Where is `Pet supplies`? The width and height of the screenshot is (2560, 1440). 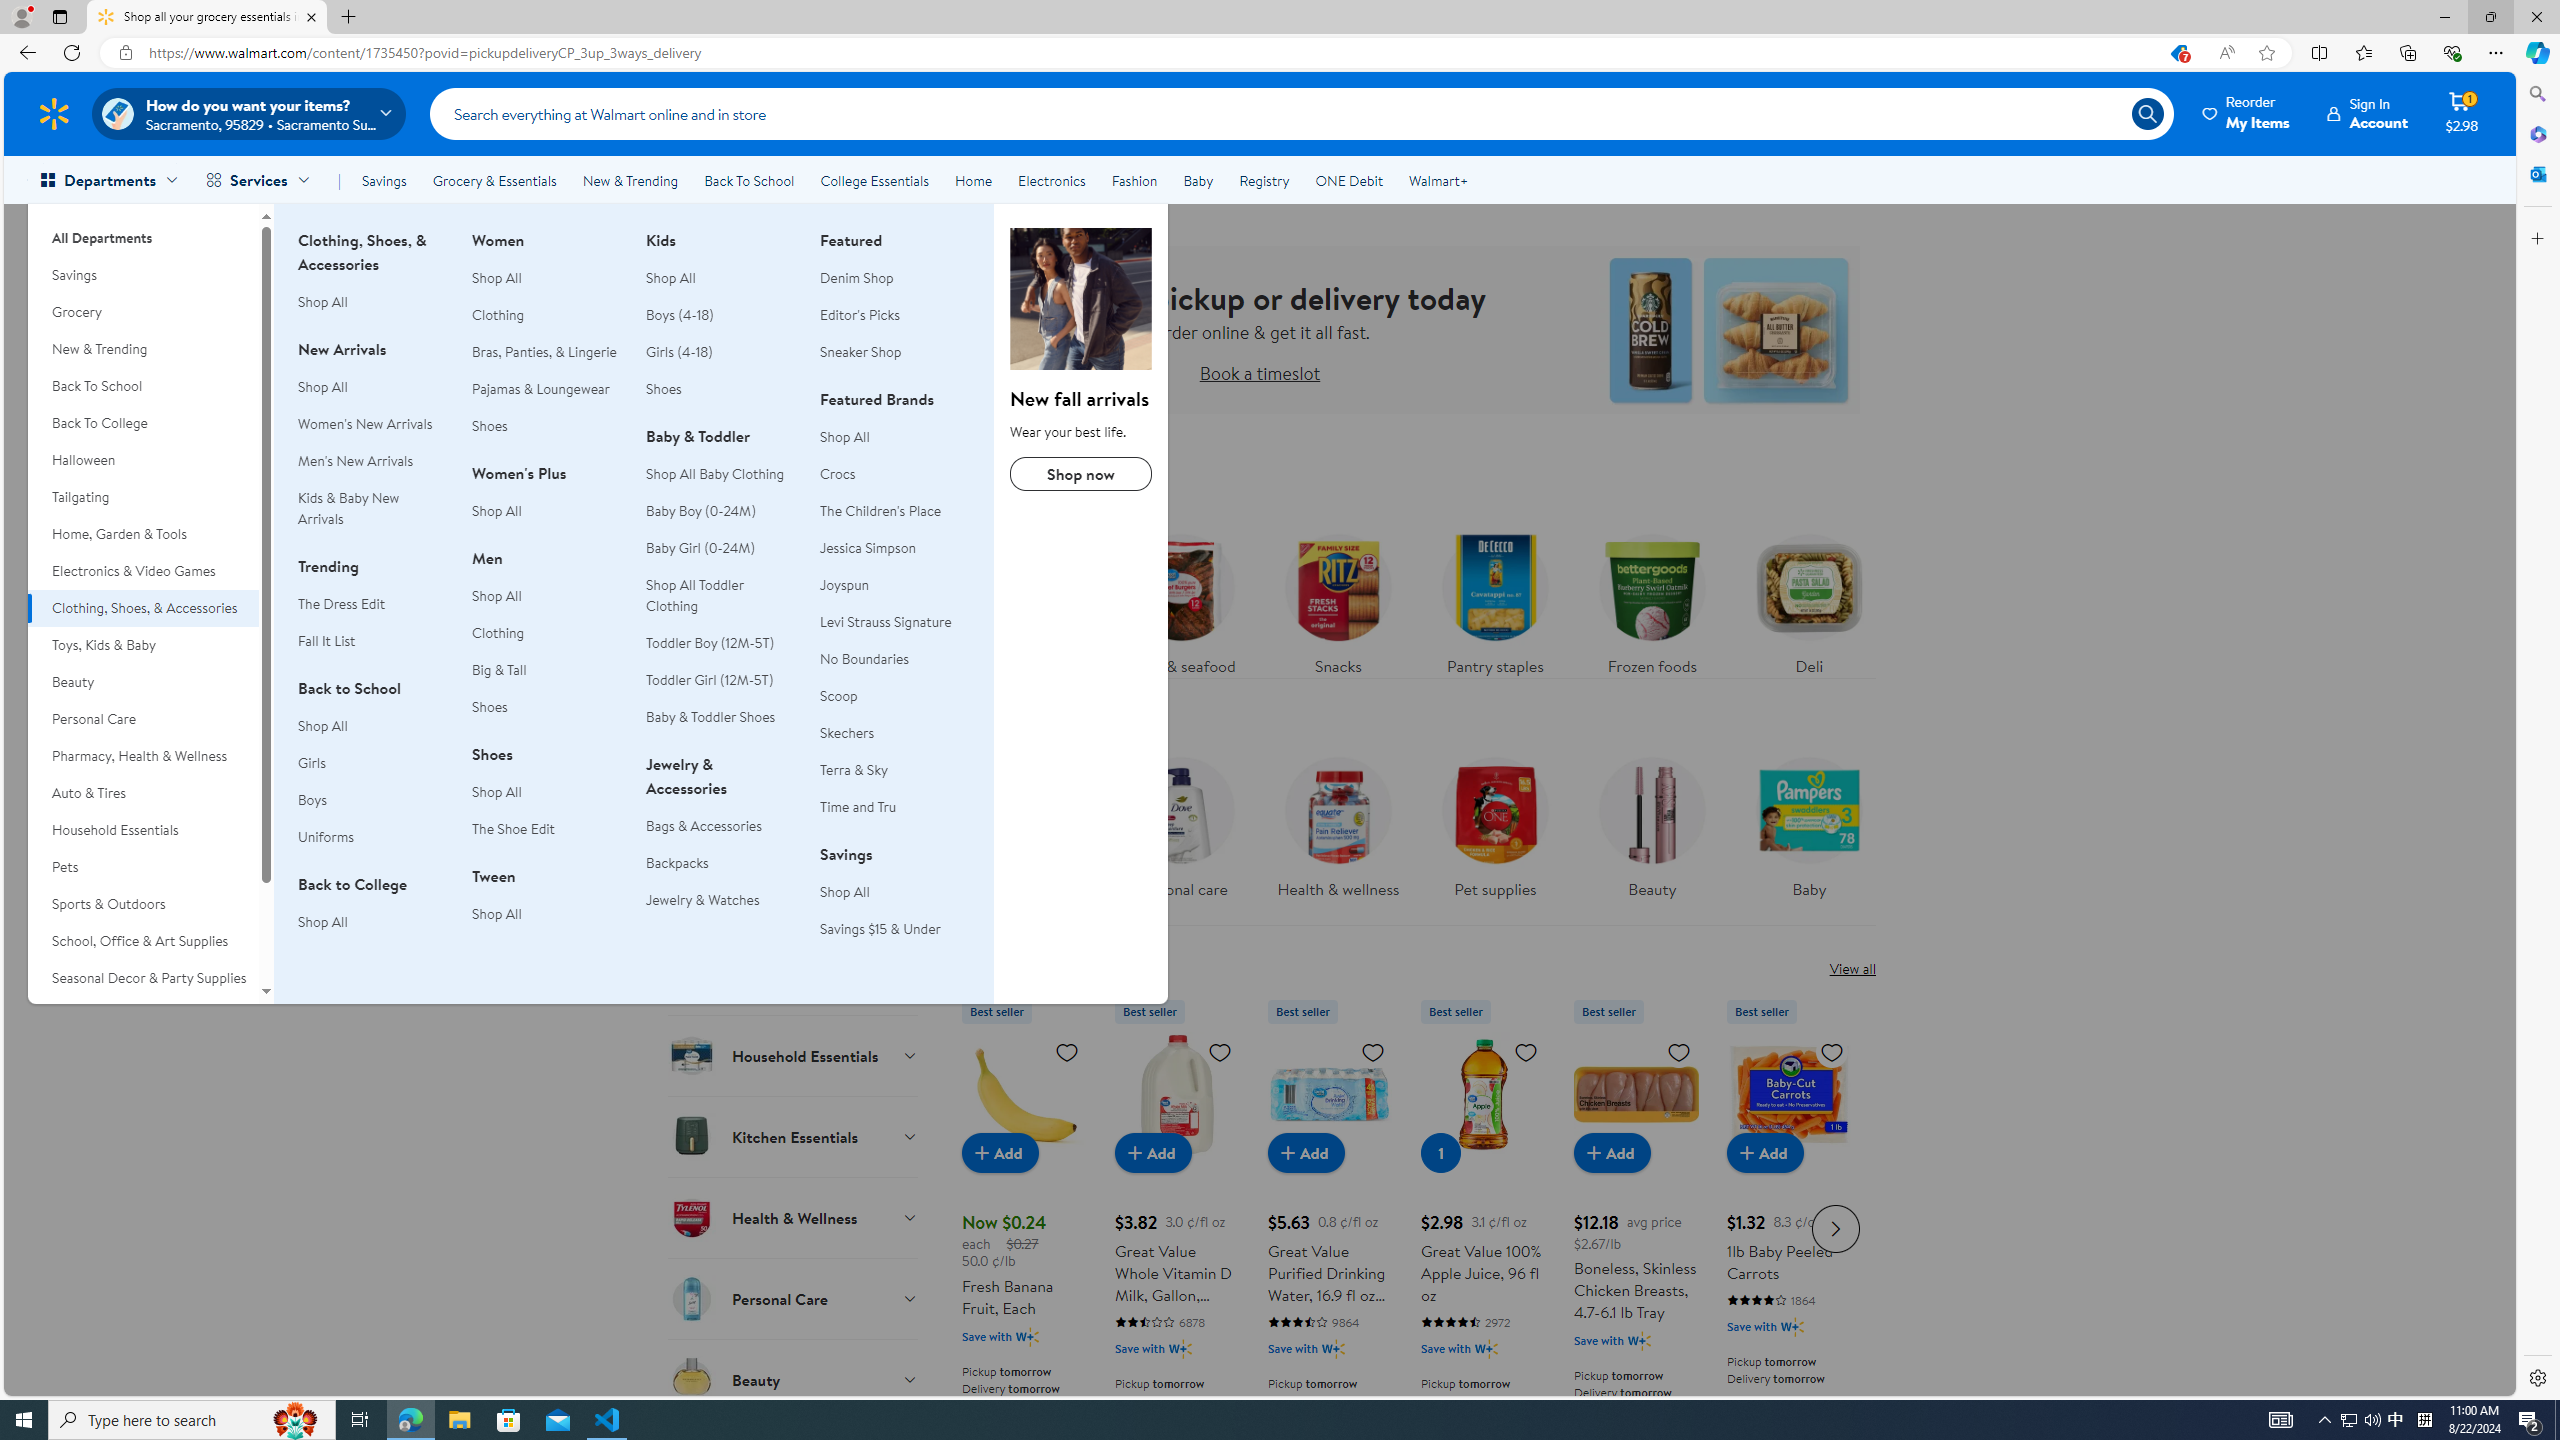 Pet supplies is located at coordinates (1494, 834).